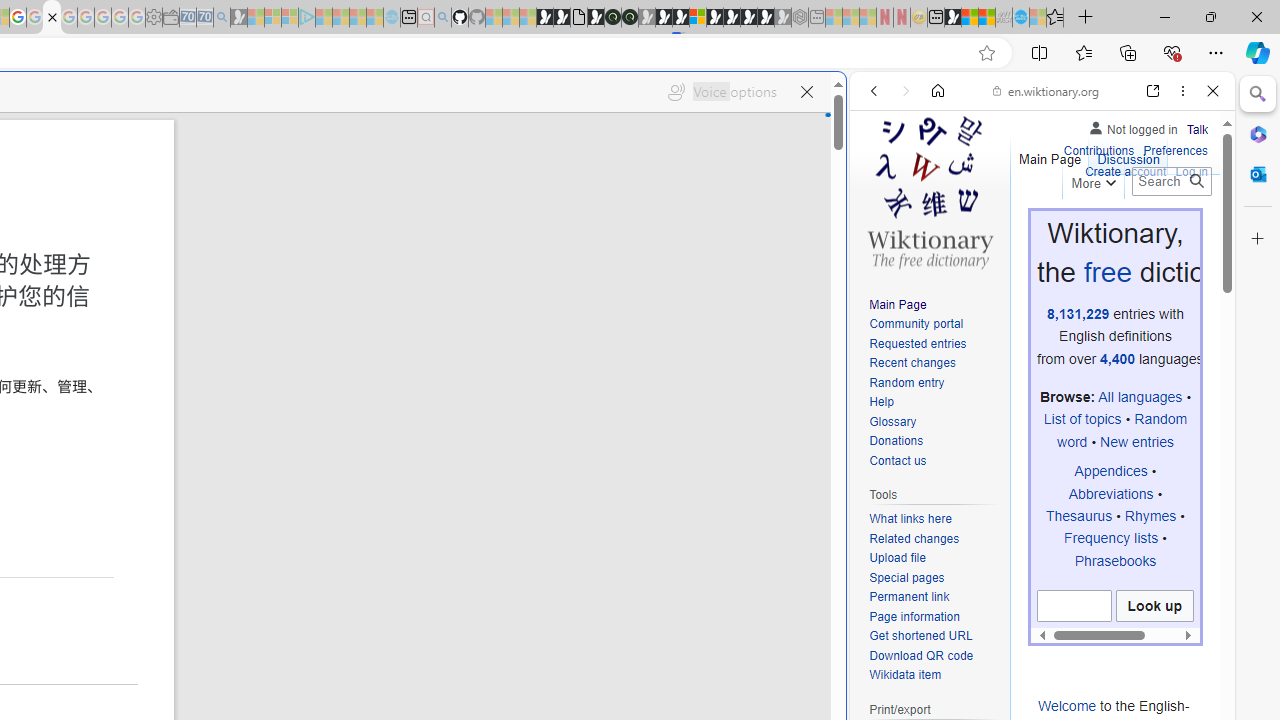 The width and height of the screenshot is (1280, 720). I want to click on Preferences, so click(1176, 148).